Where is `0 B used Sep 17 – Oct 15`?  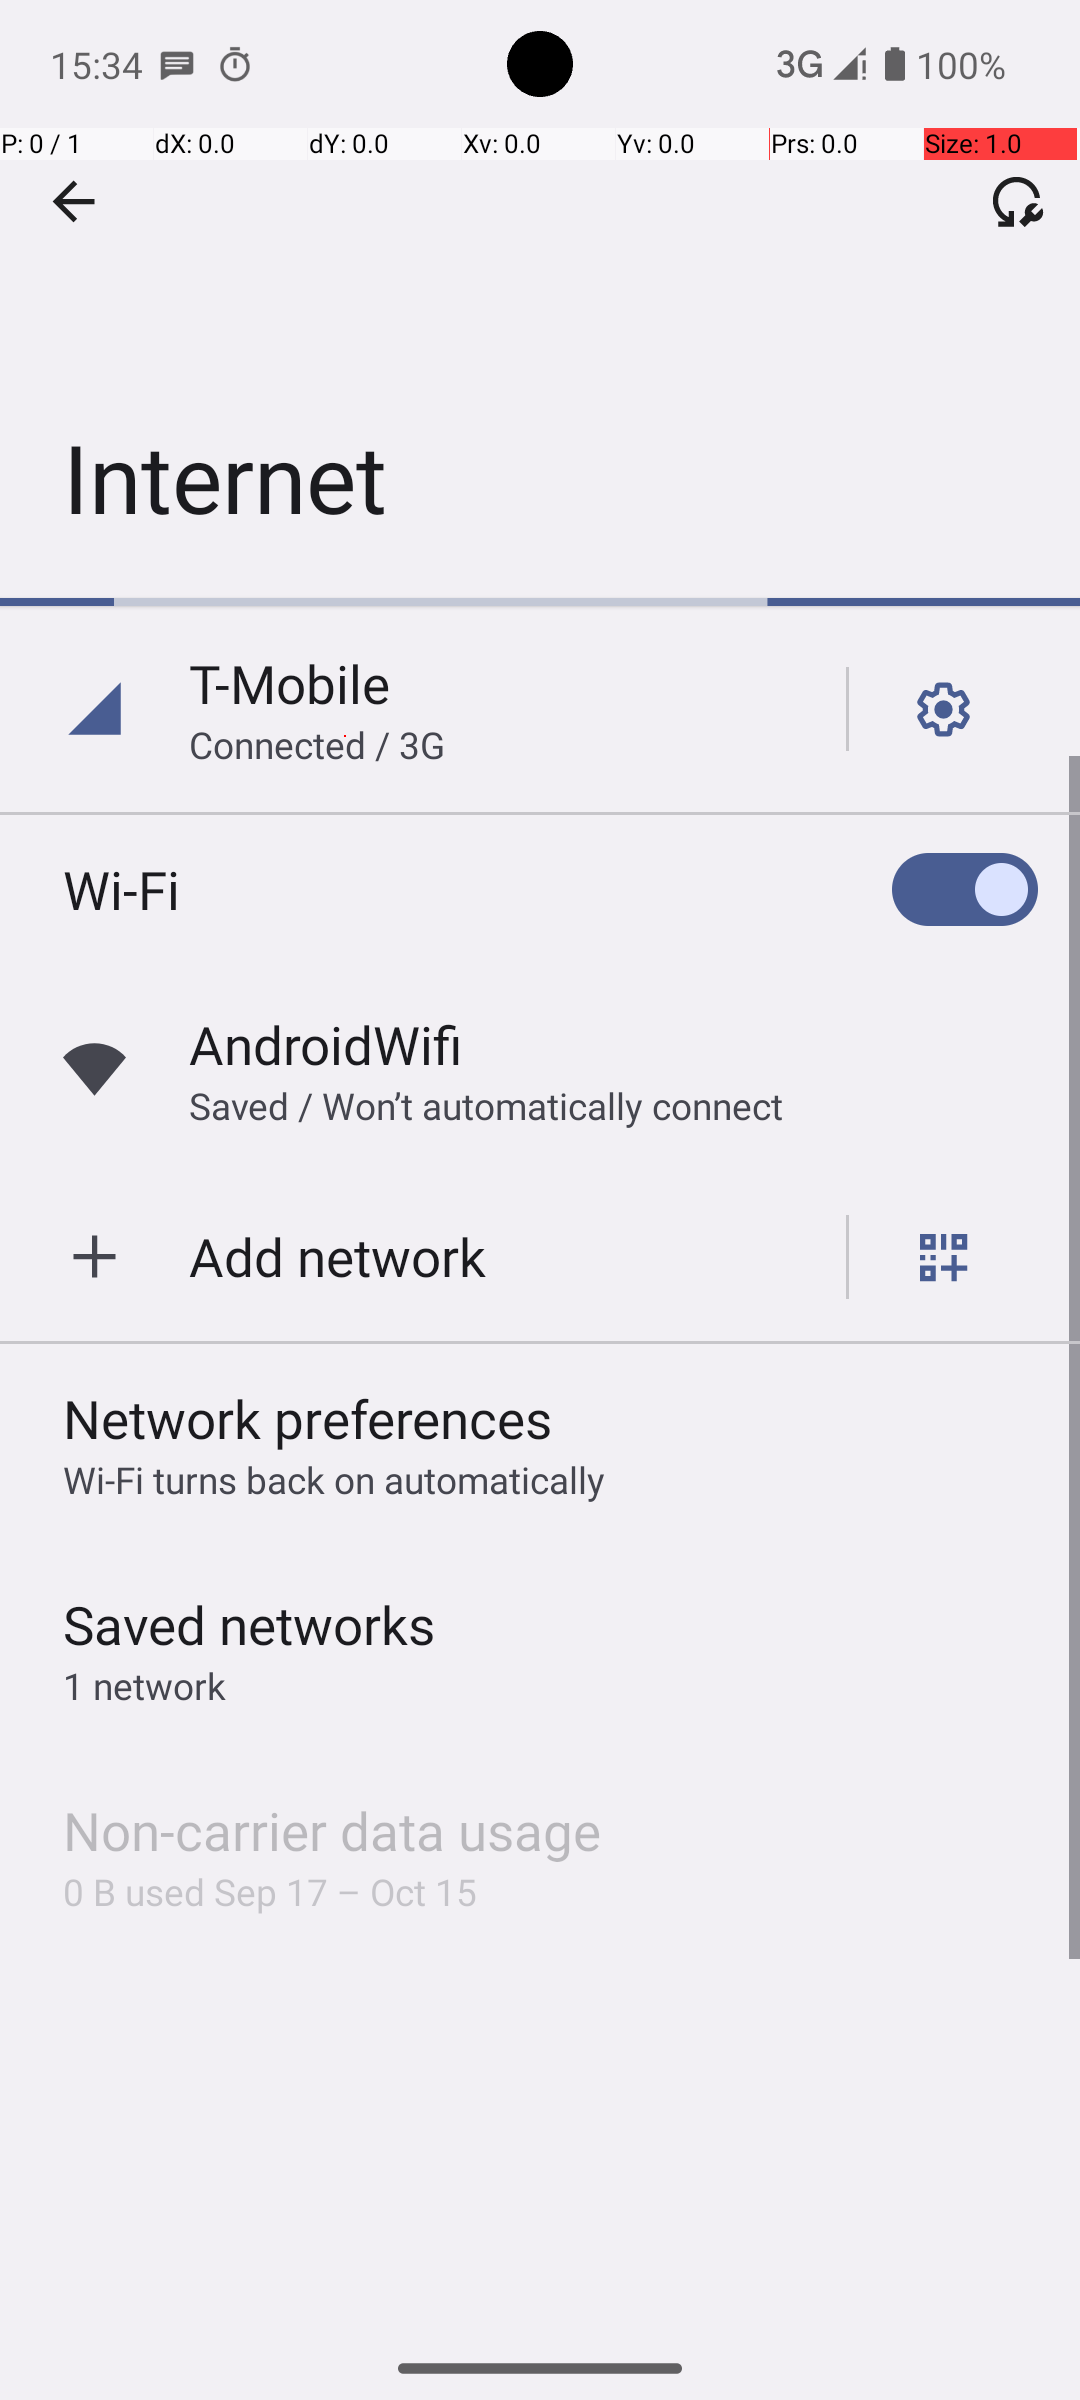
0 B used Sep 17 – Oct 15 is located at coordinates (270, 1892).